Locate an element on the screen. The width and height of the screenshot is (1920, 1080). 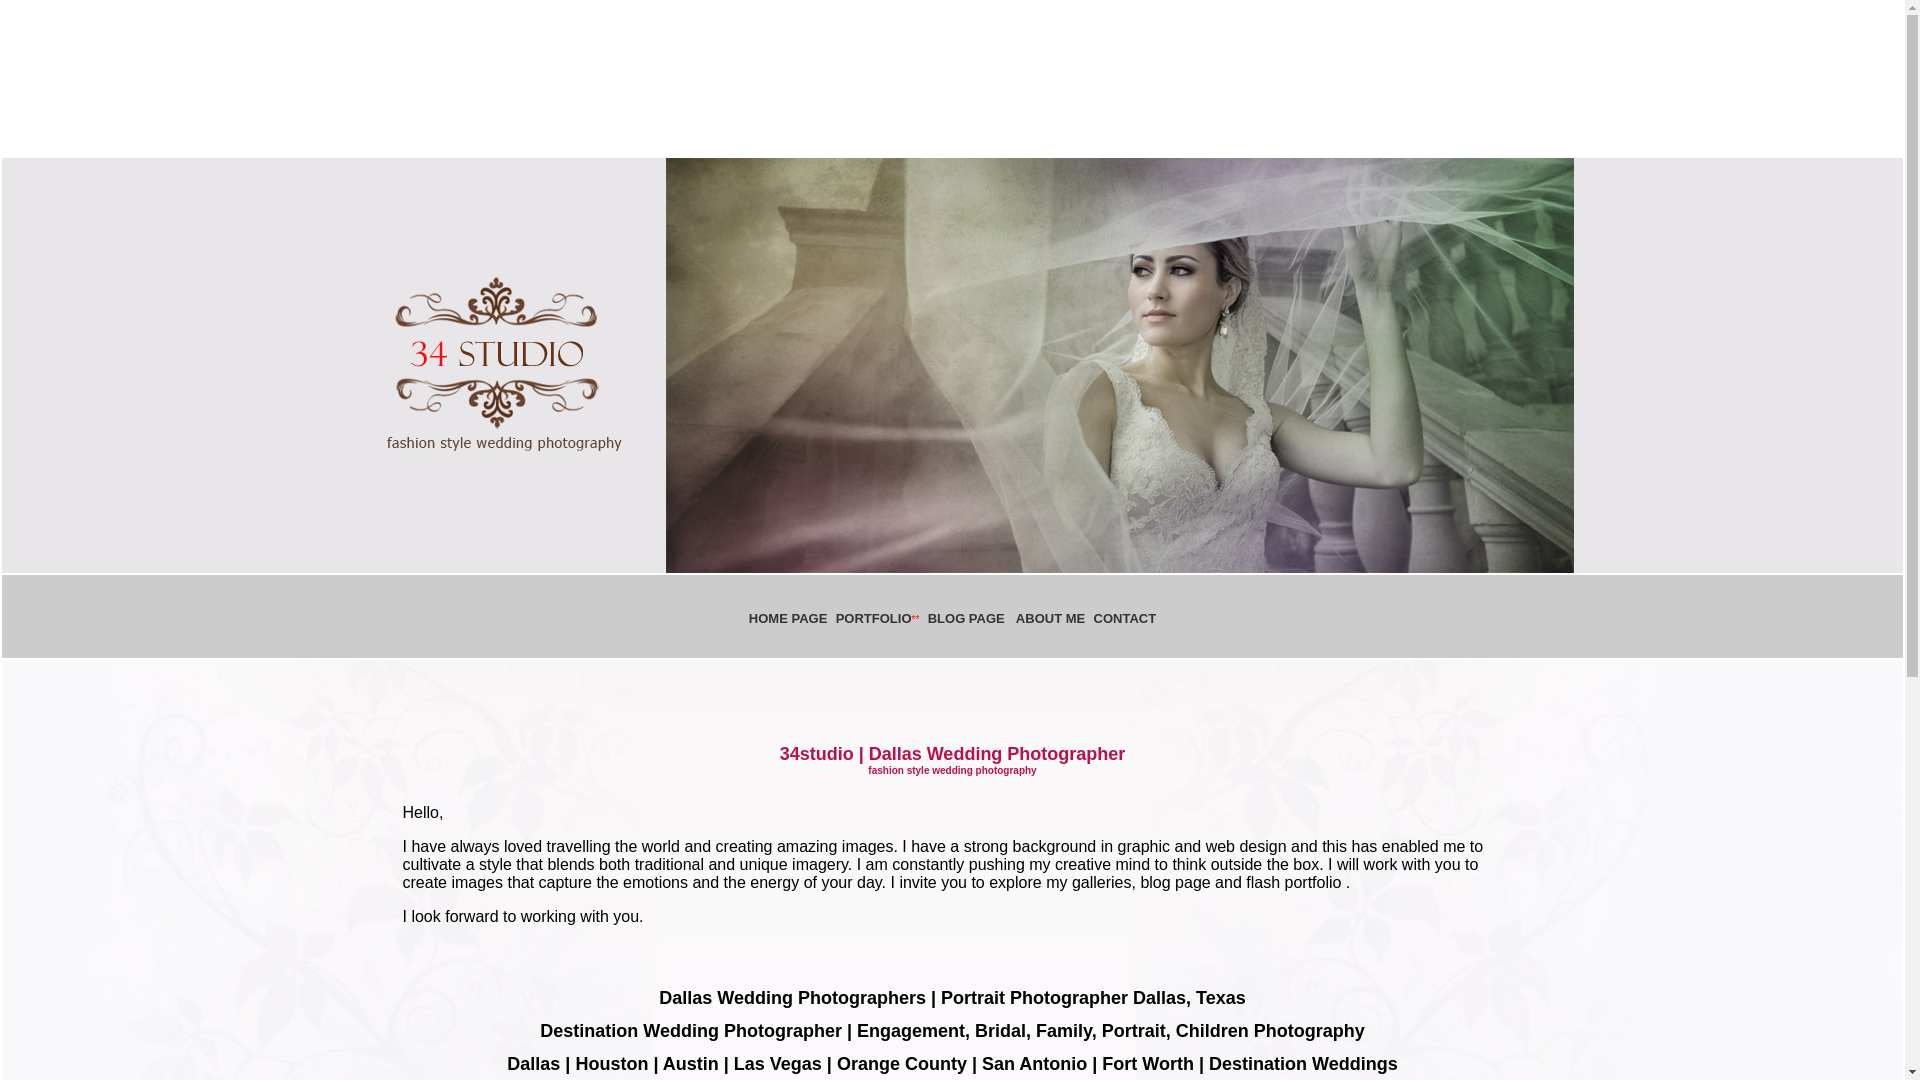
BLOG PAGE is located at coordinates (966, 618).